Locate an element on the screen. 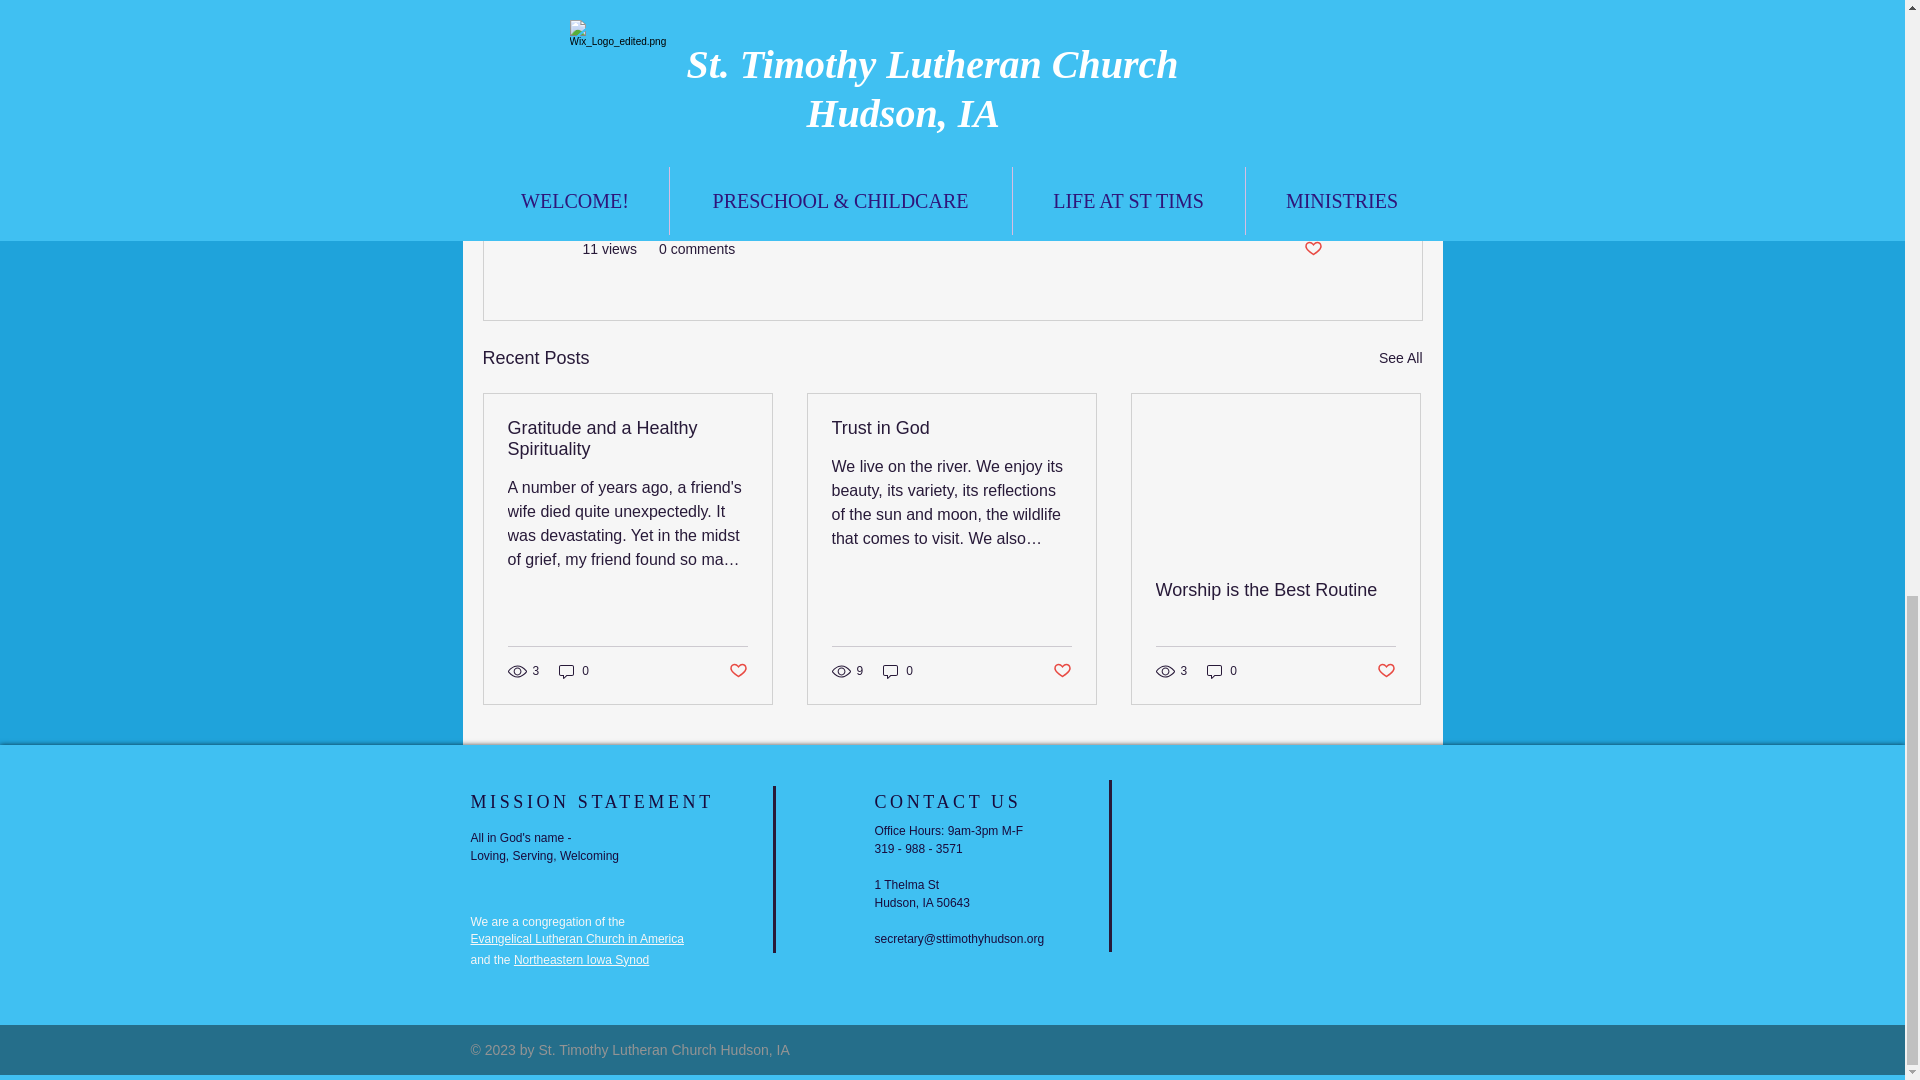 The height and width of the screenshot is (1080, 1920). Gratitude and a Healthy Spirituality is located at coordinates (628, 438).